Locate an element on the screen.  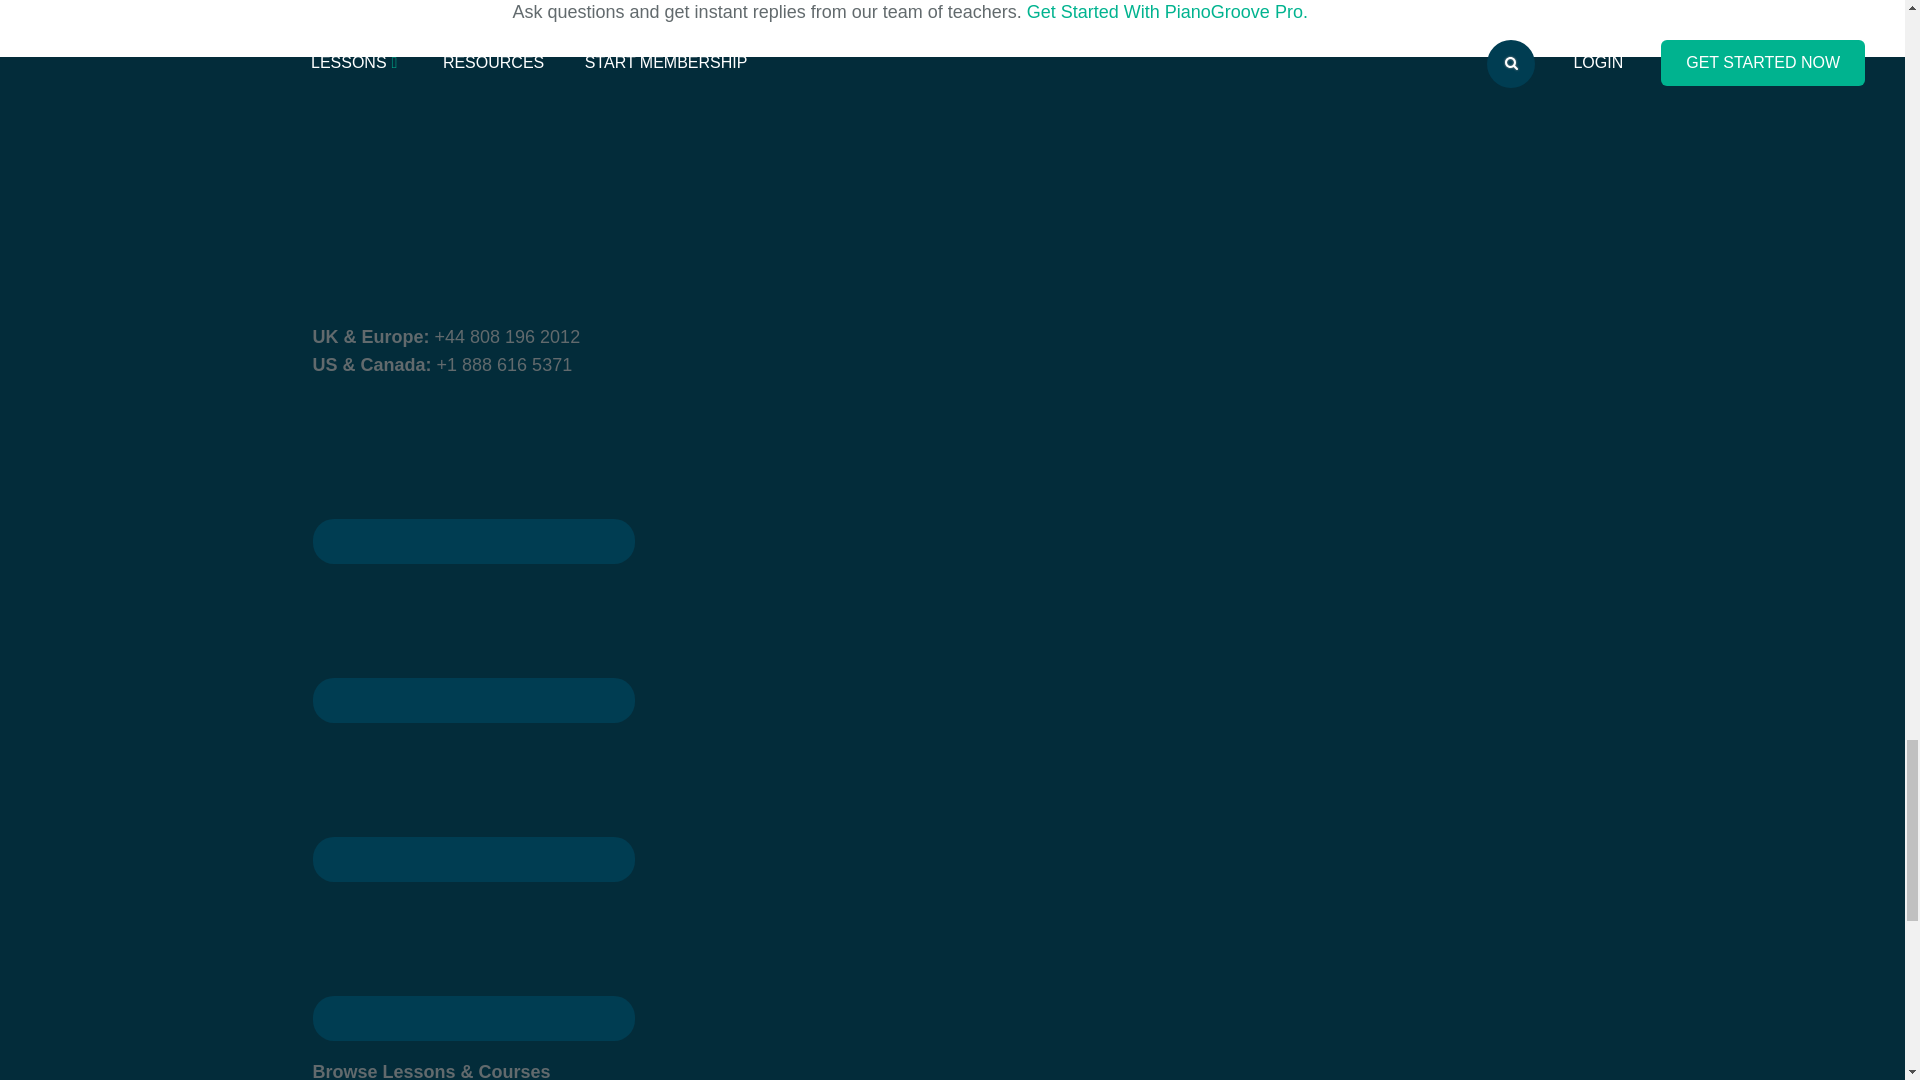
Facebook is located at coordinates (474, 473).